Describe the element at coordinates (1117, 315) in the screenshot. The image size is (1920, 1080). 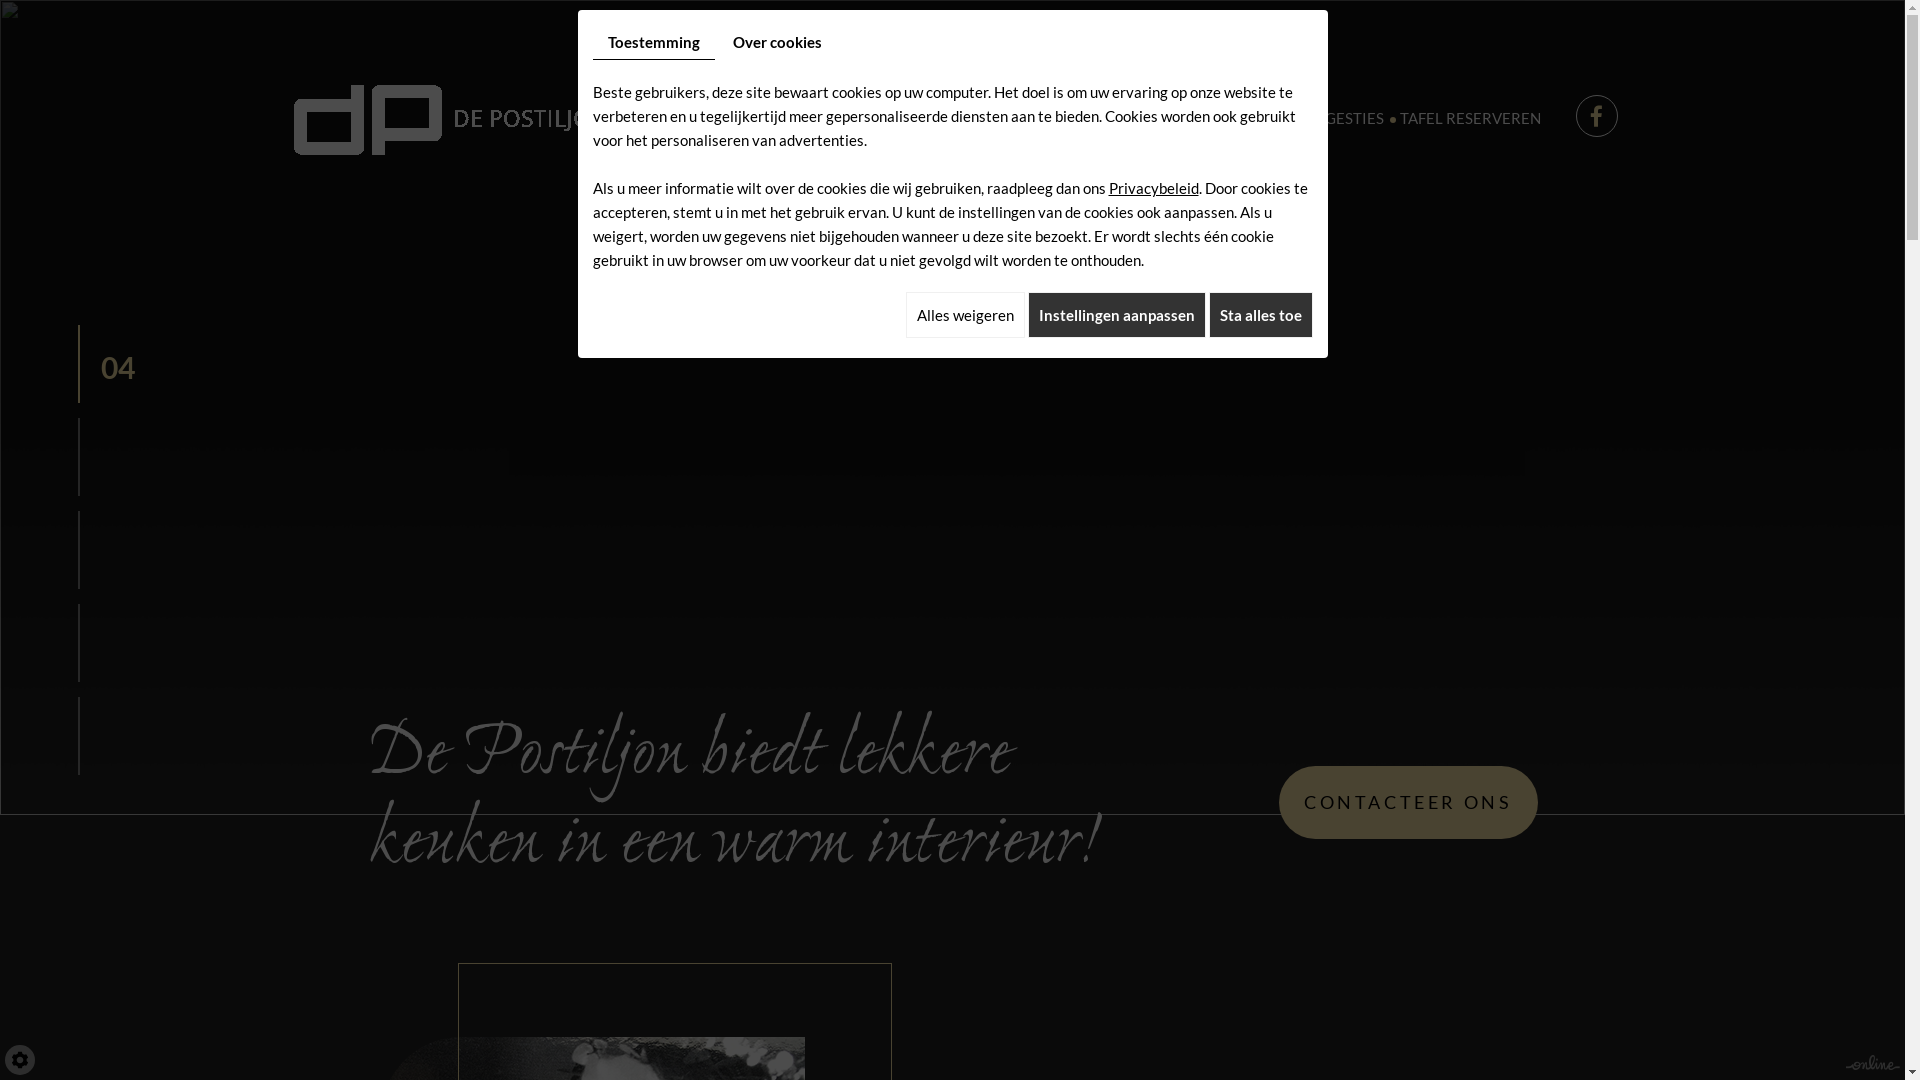
I see `Instellingen aanpassen` at that location.